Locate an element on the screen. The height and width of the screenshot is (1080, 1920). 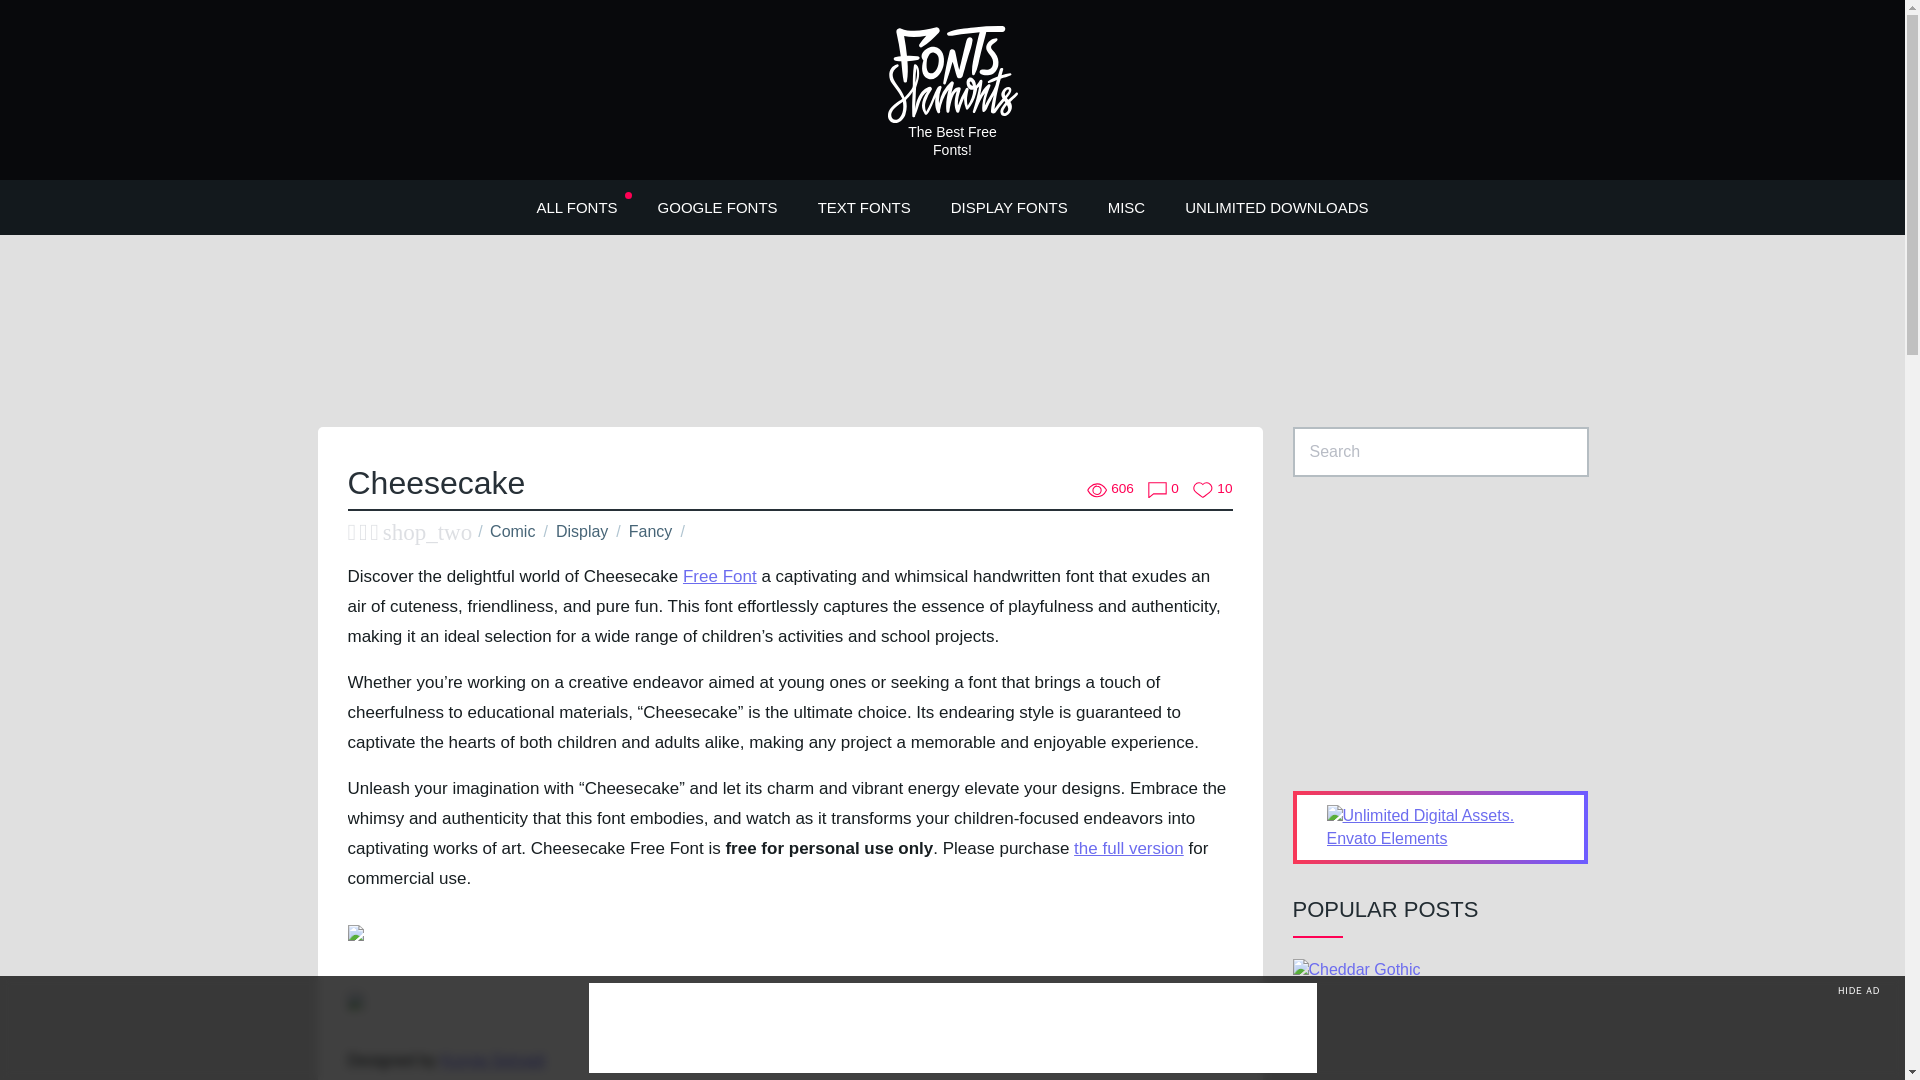
606 is located at coordinates (1110, 489).